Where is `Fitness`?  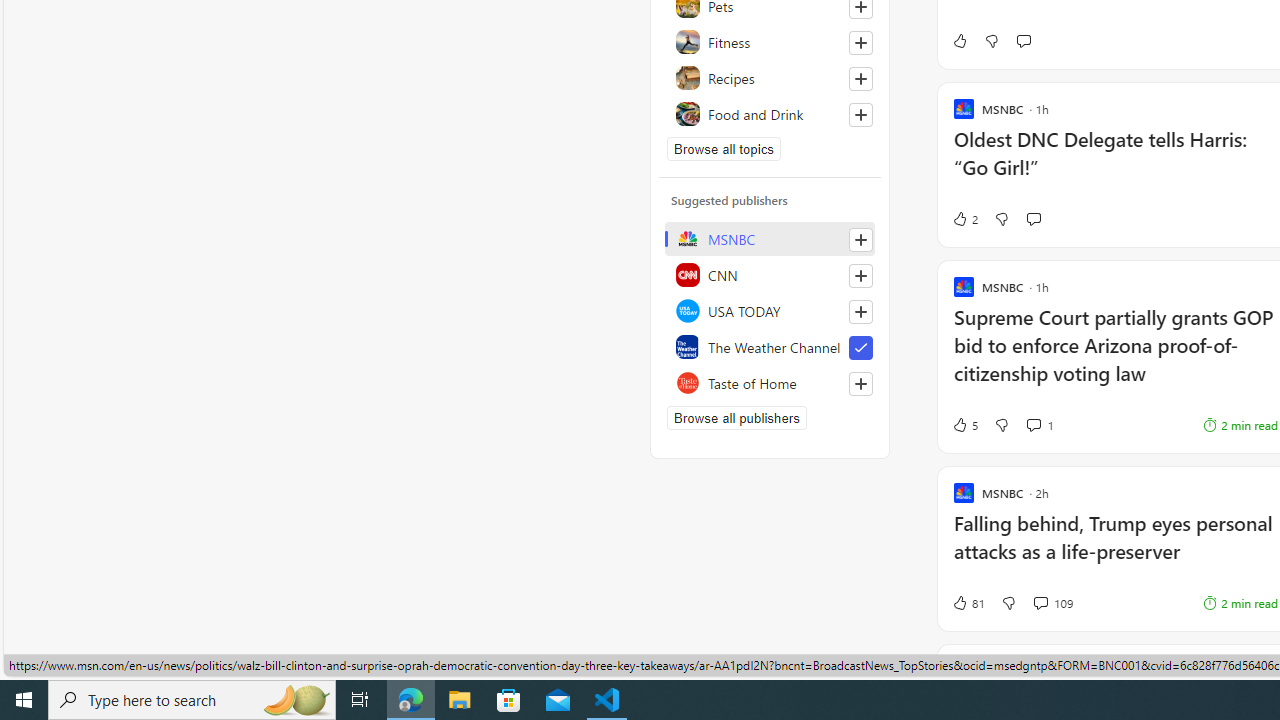
Fitness is located at coordinates (770, 42).